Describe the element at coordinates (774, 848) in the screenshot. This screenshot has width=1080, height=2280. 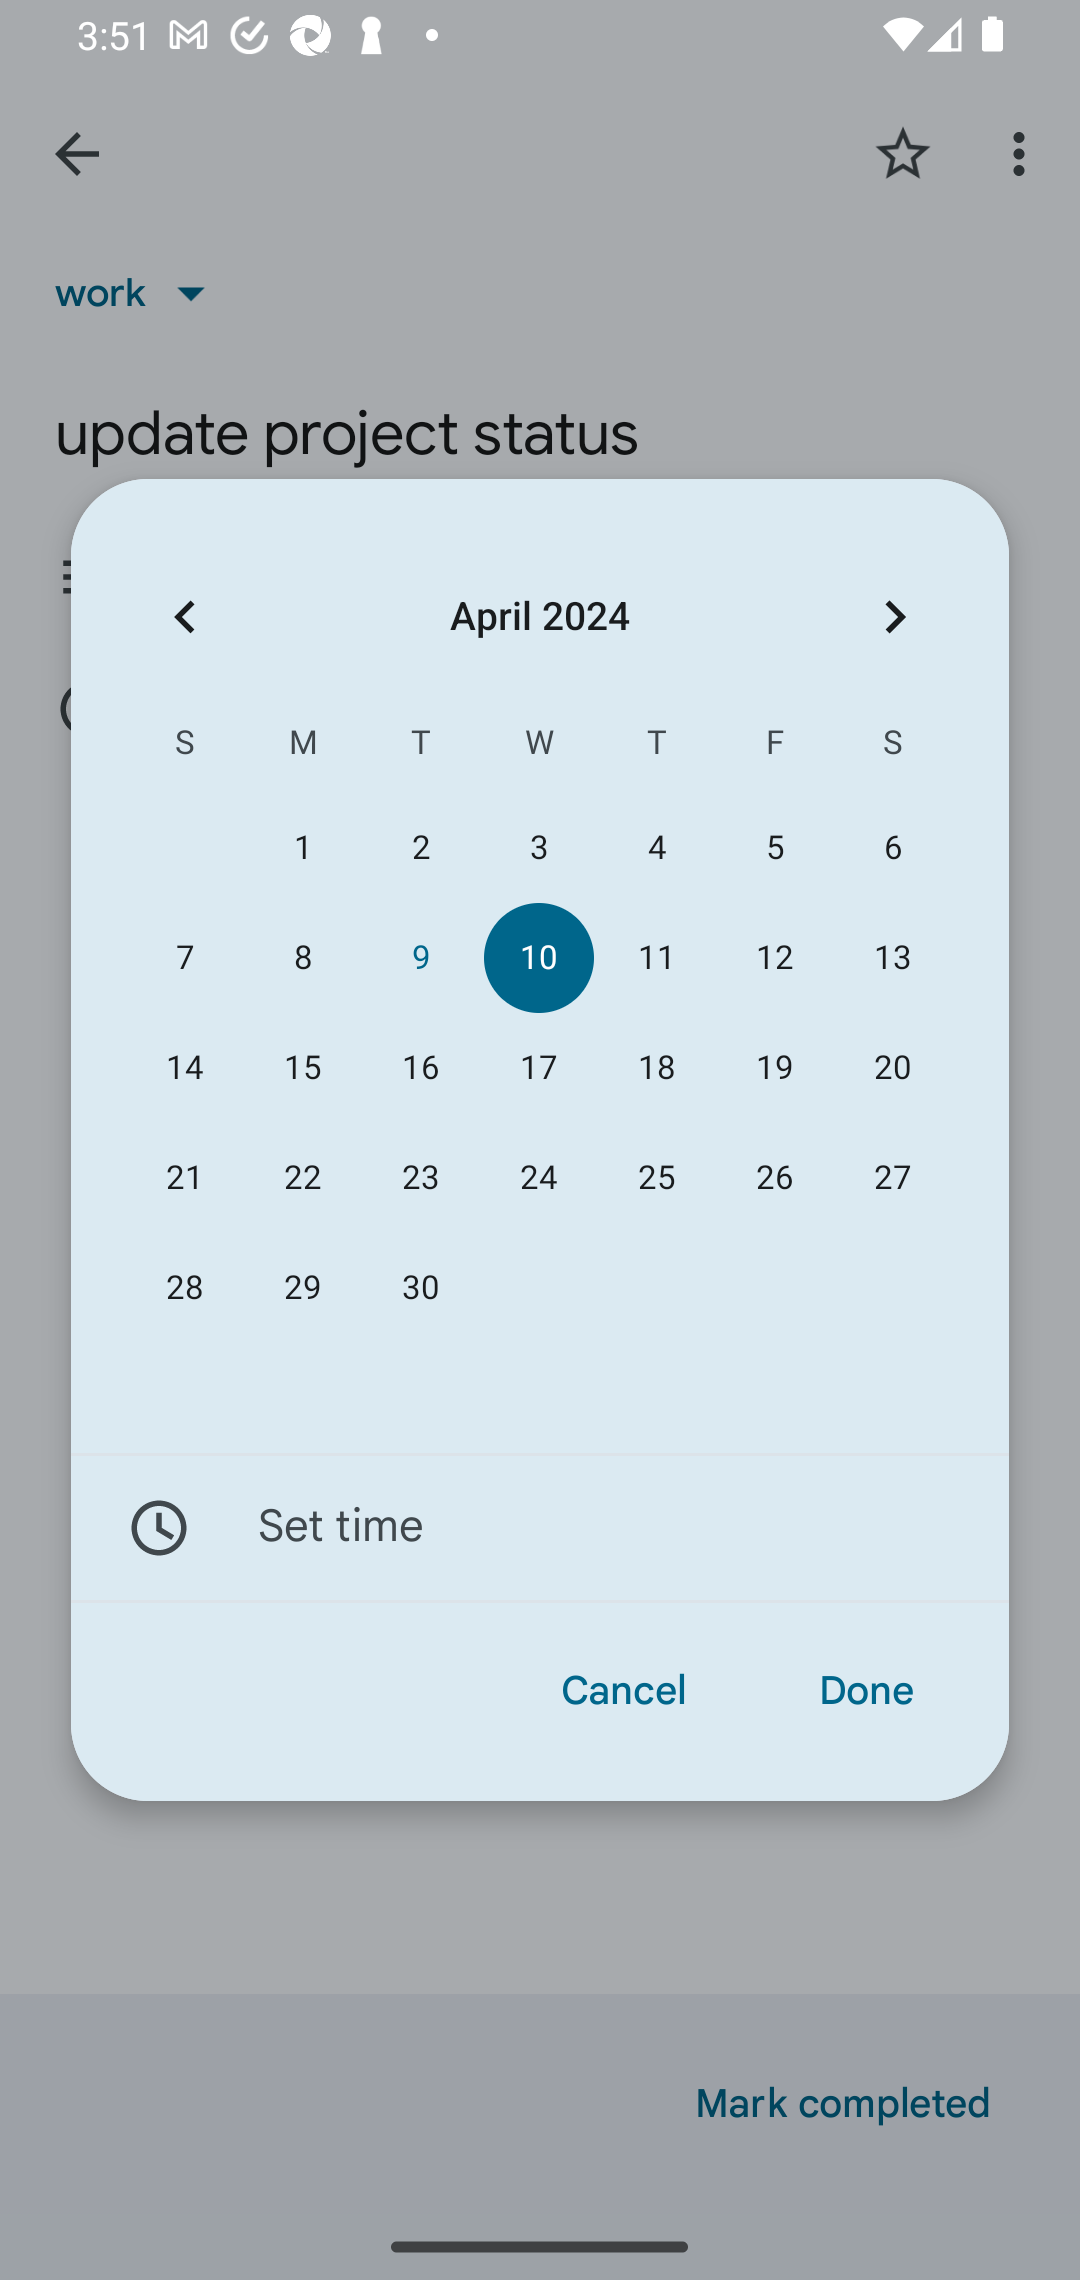
I see `5 05 April 2024` at that location.